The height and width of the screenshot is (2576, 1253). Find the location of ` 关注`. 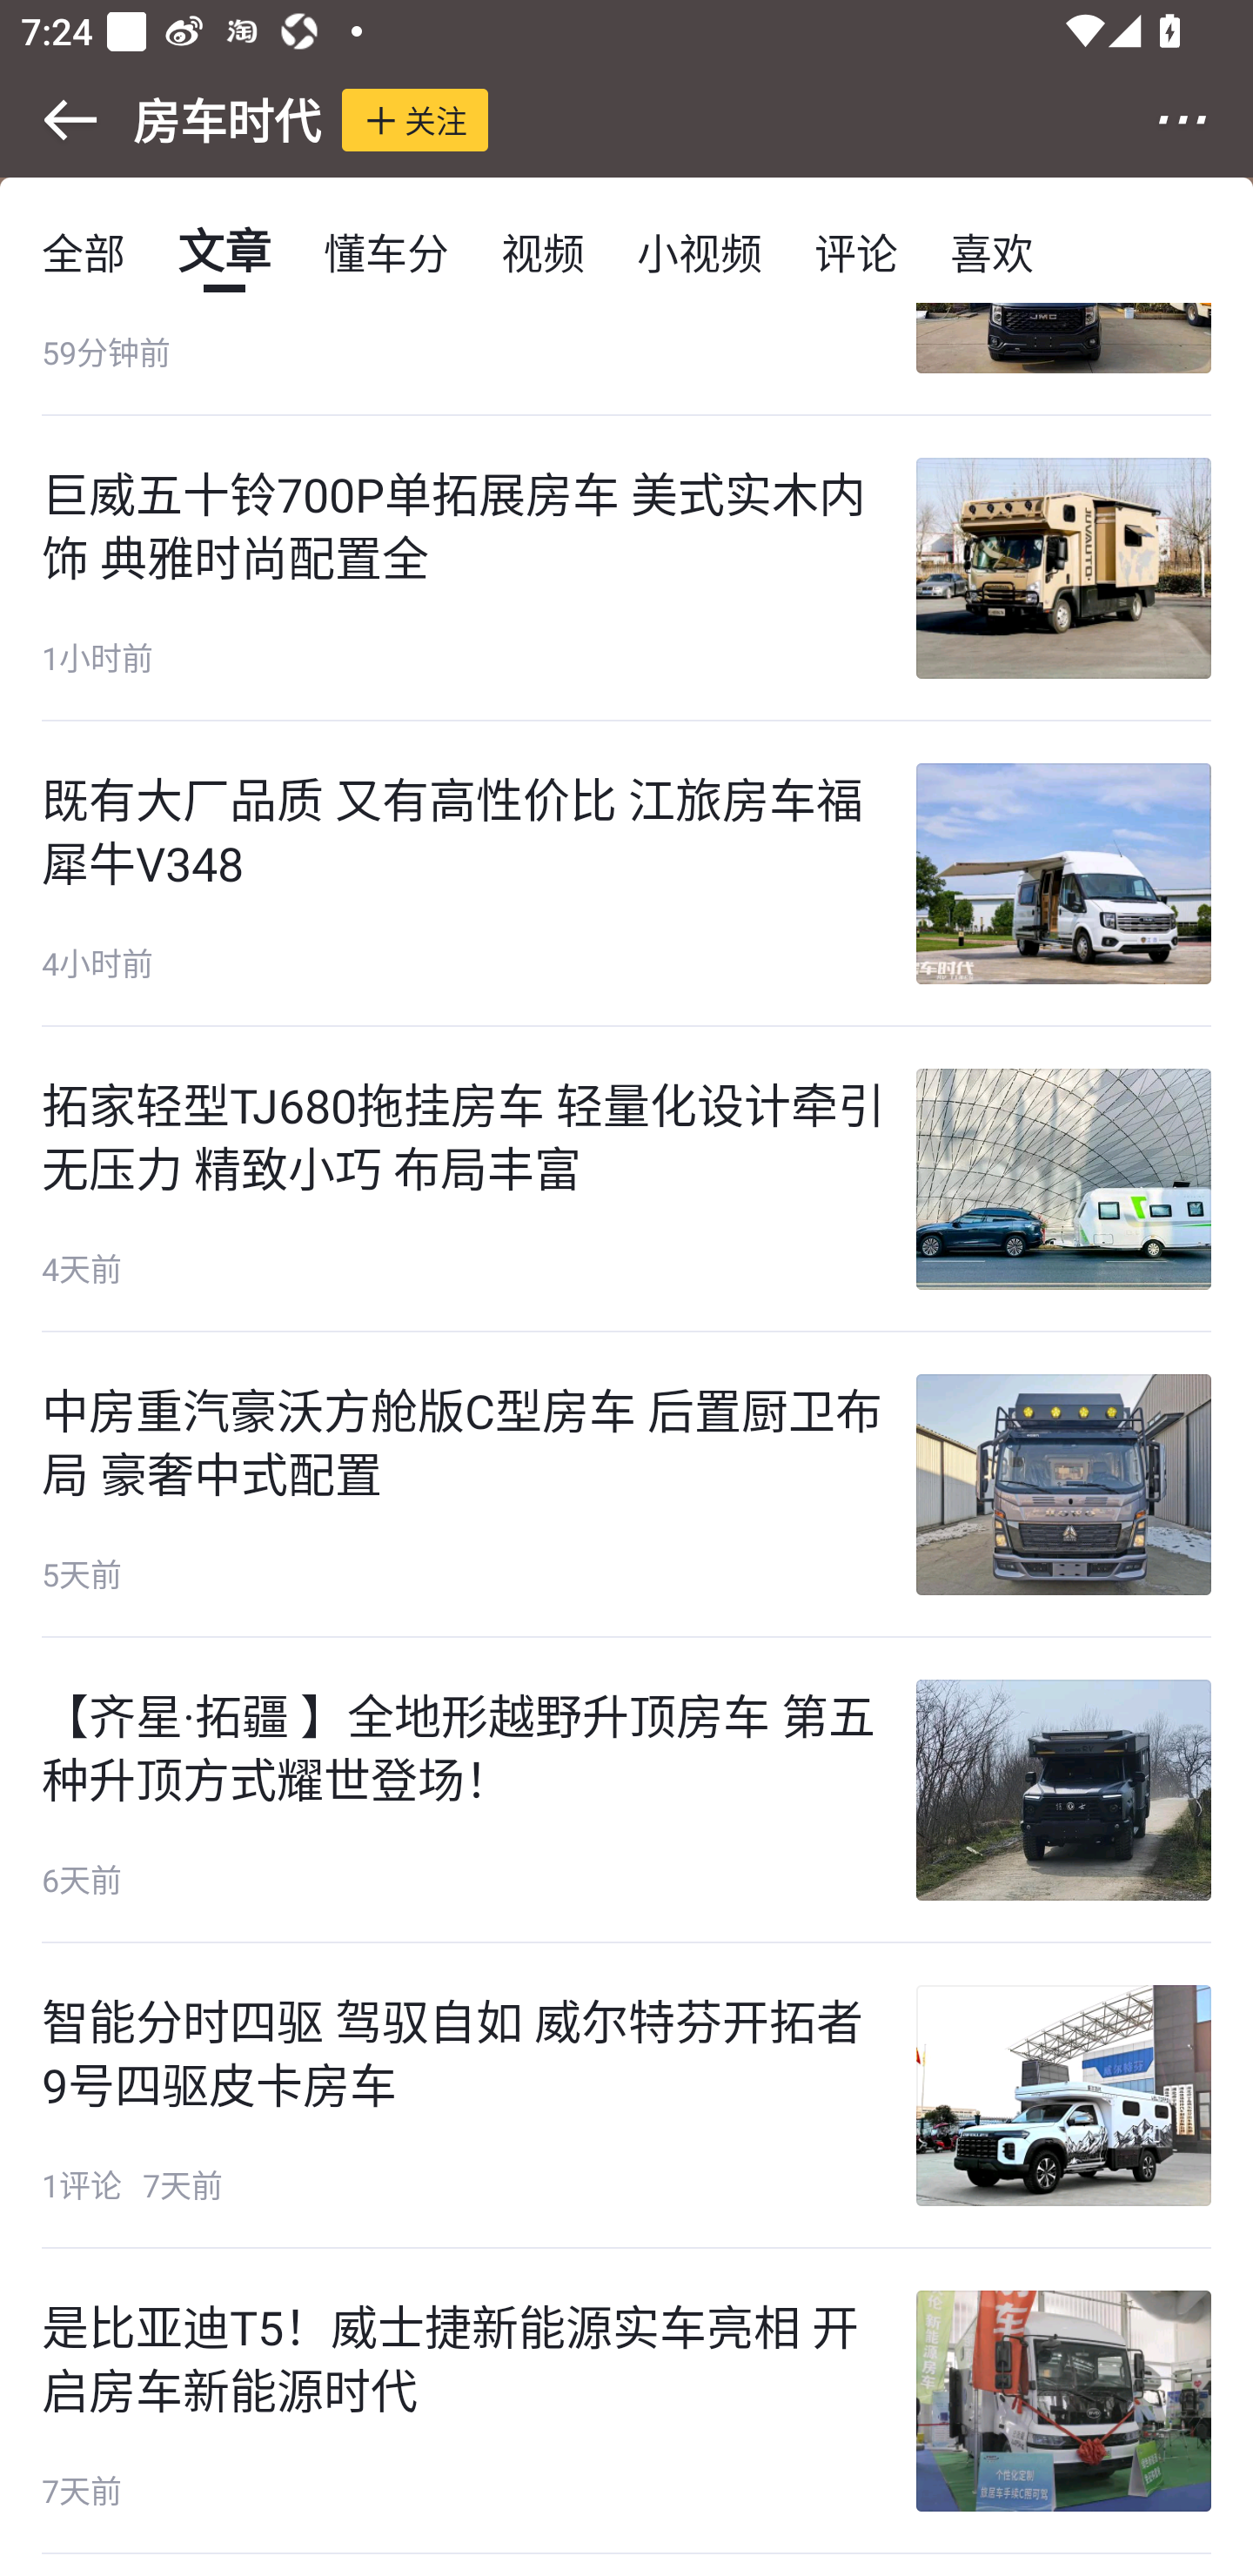

 关注 is located at coordinates (415, 119).